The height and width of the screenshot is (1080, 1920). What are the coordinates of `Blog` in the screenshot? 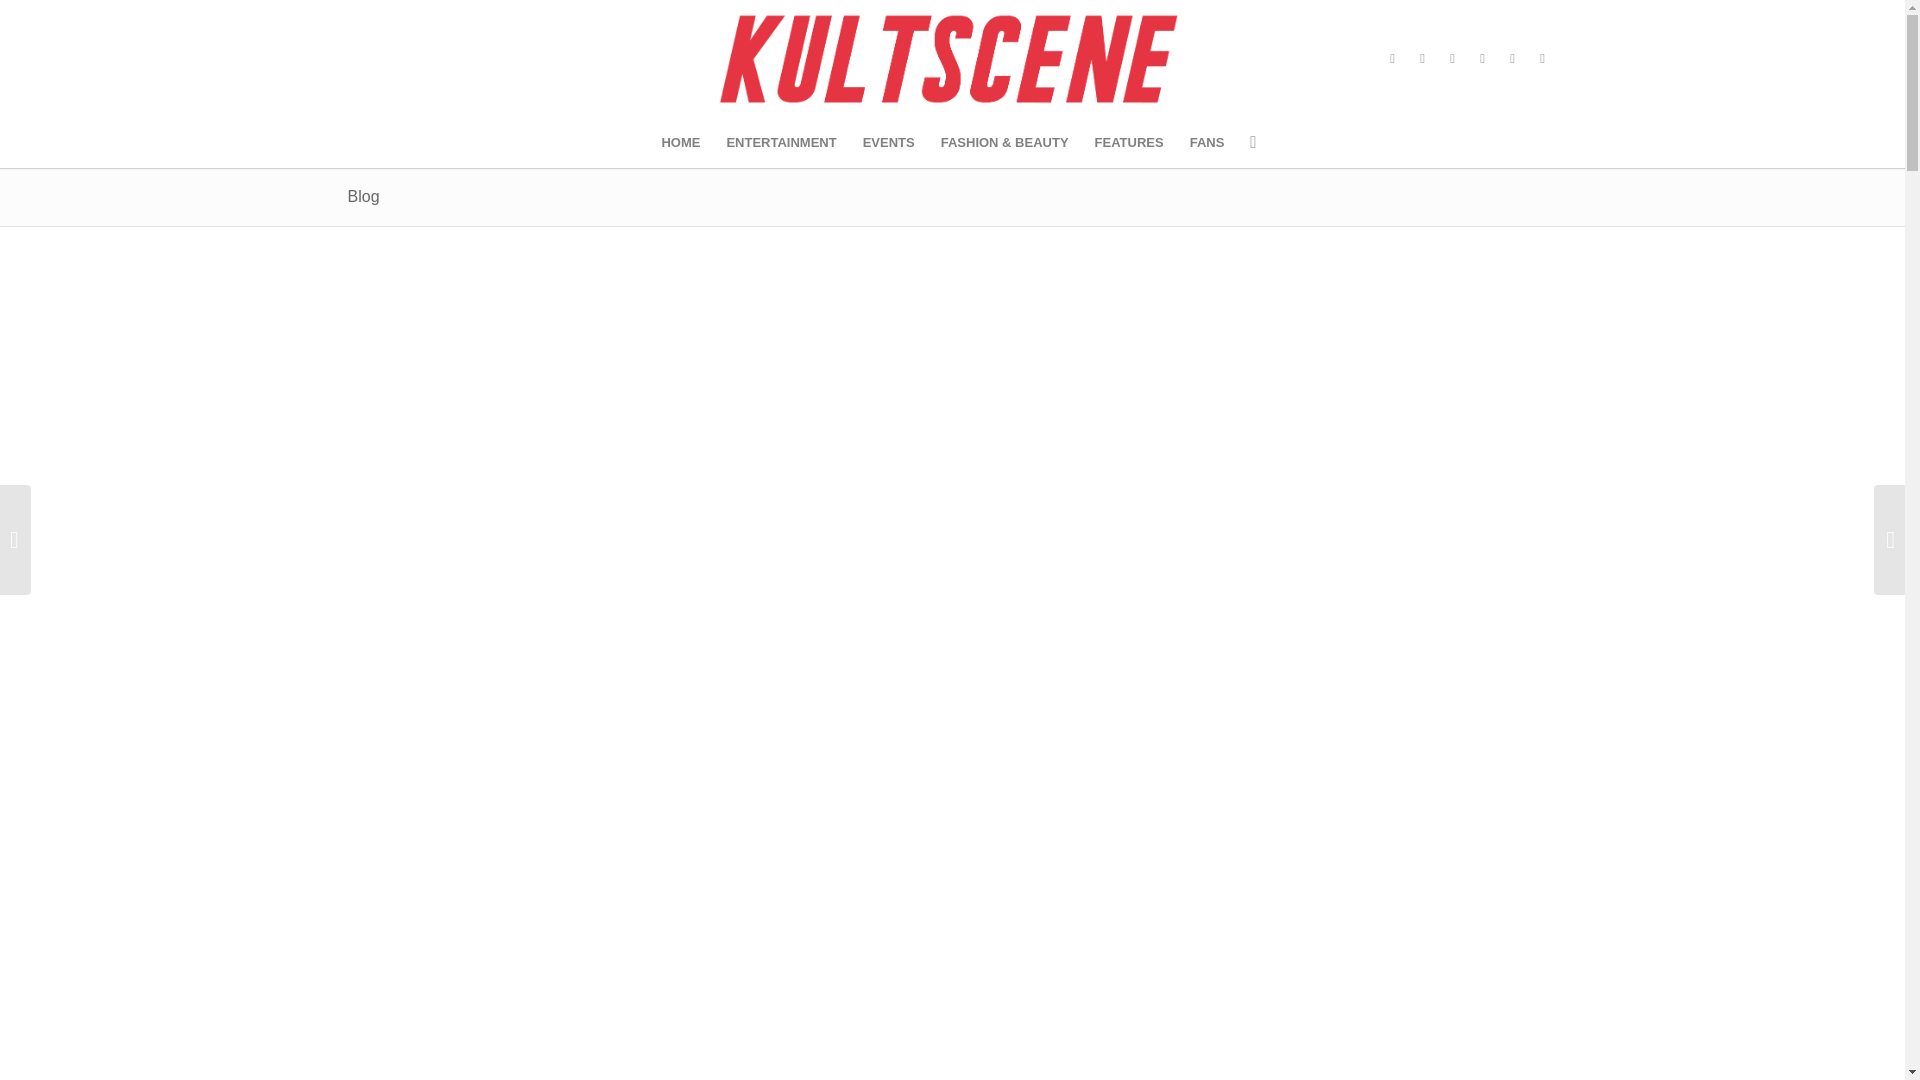 It's located at (364, 196).